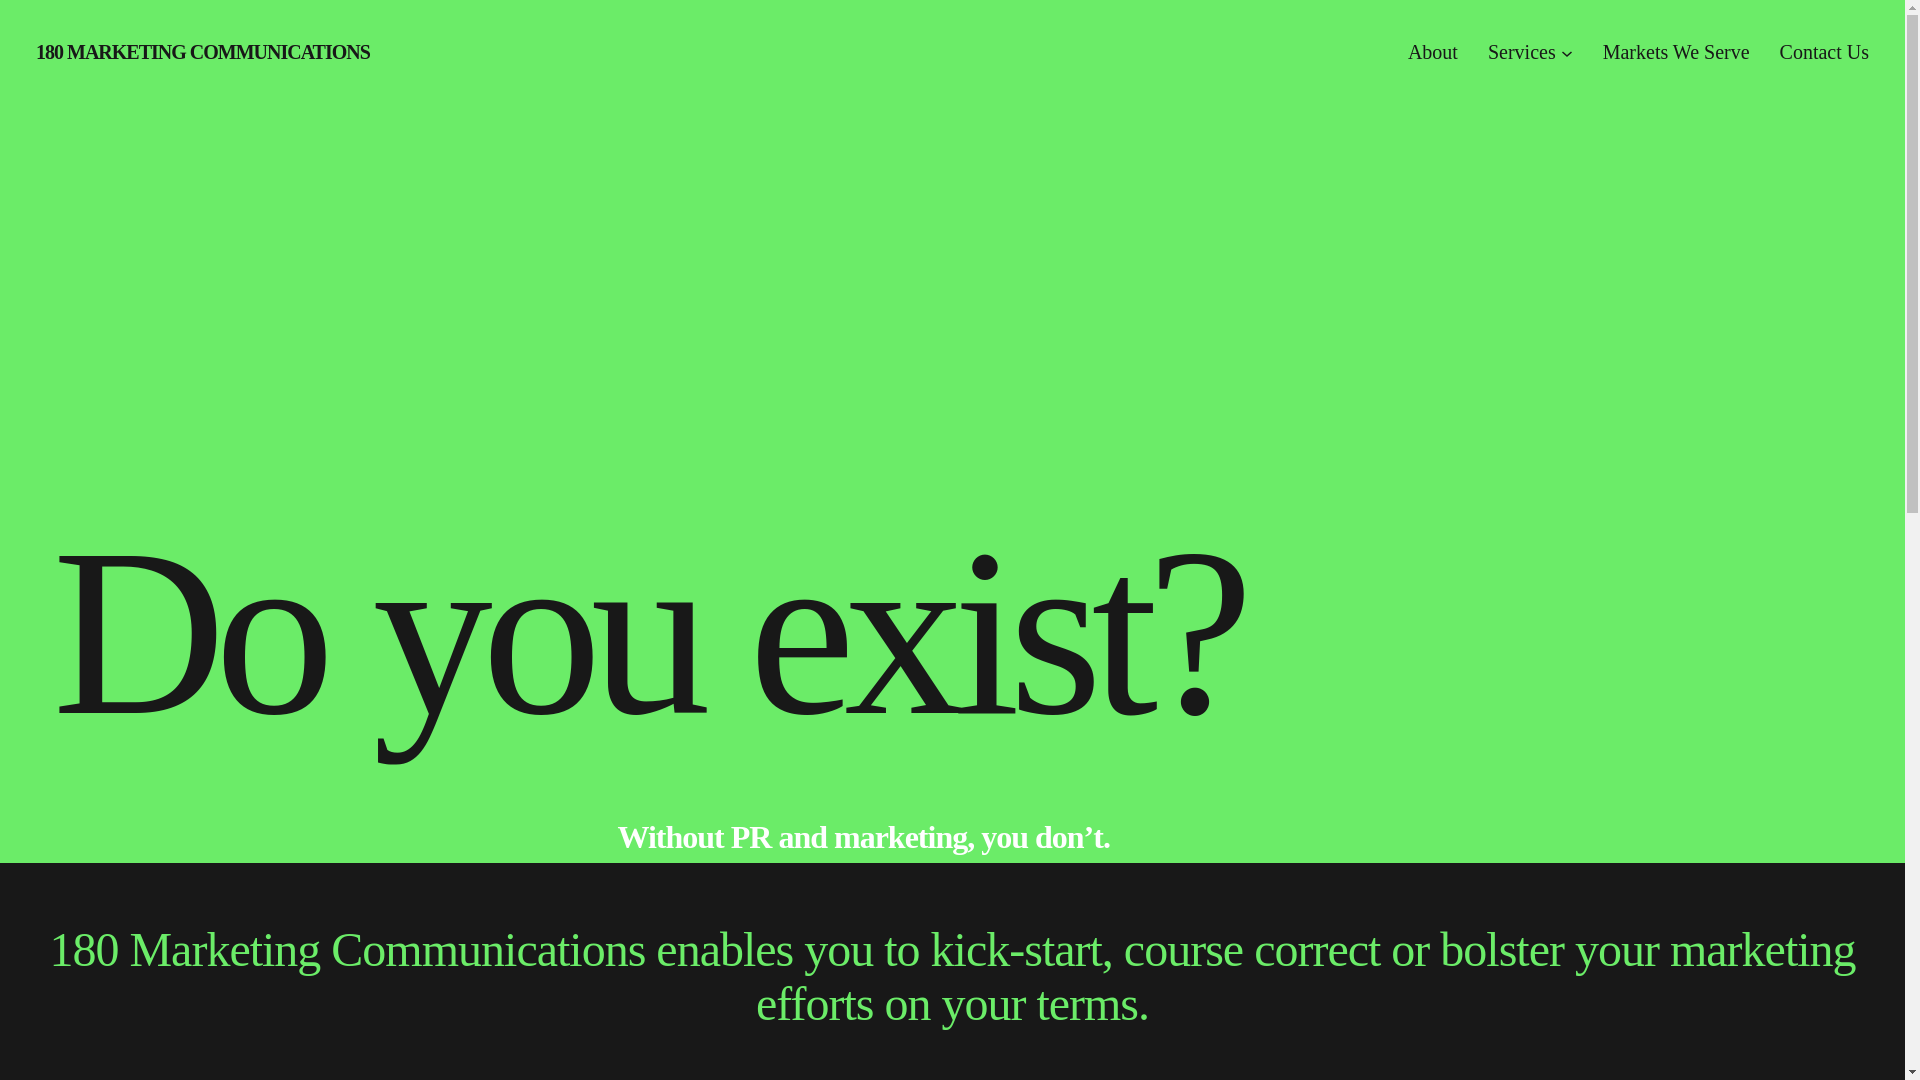 The height and width of the screenshot is (1080, 1920). What do you see at coordinates (203, 52) in the screenshot?
I see `180 MARKETING COMMUNICATIONS` at bounding box center [203, 52].